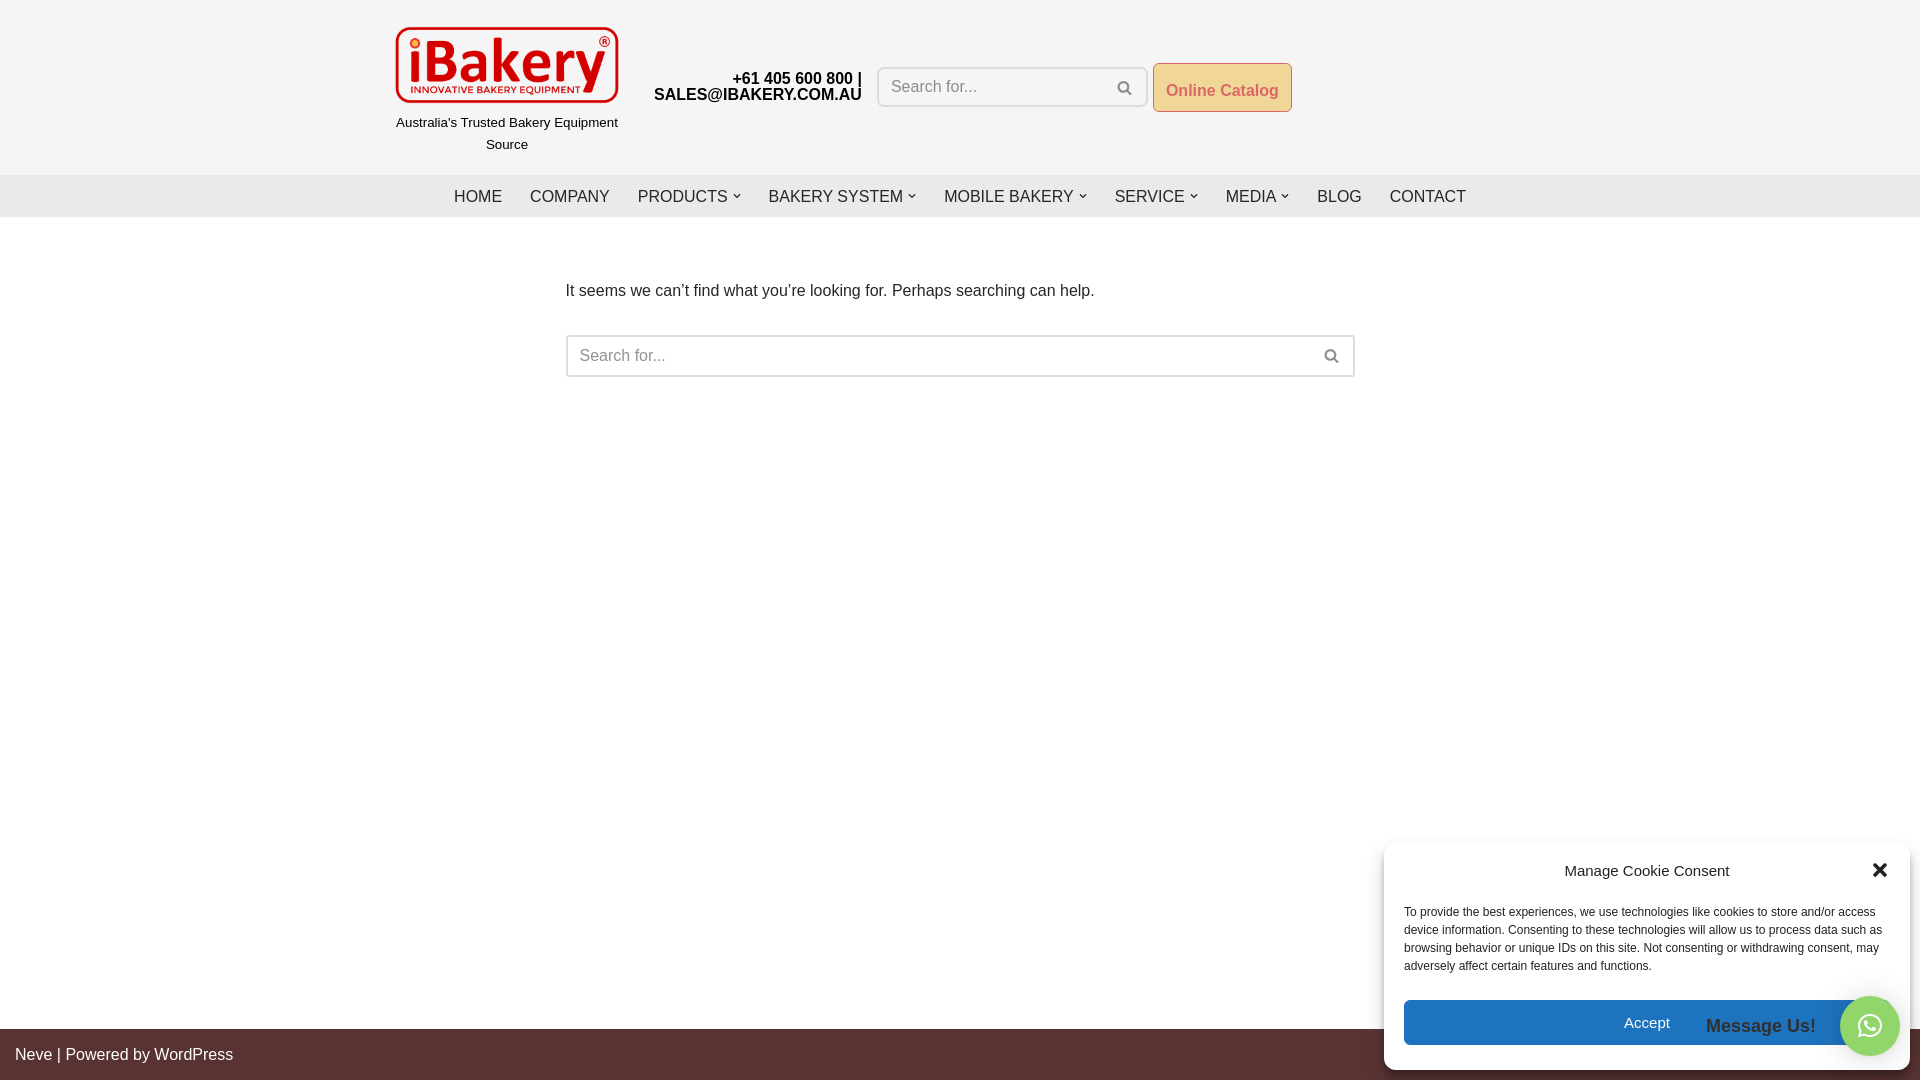 The width and height of the screenshot is (1920, 1080). I want to click on COMPANY, so click(570, 196).